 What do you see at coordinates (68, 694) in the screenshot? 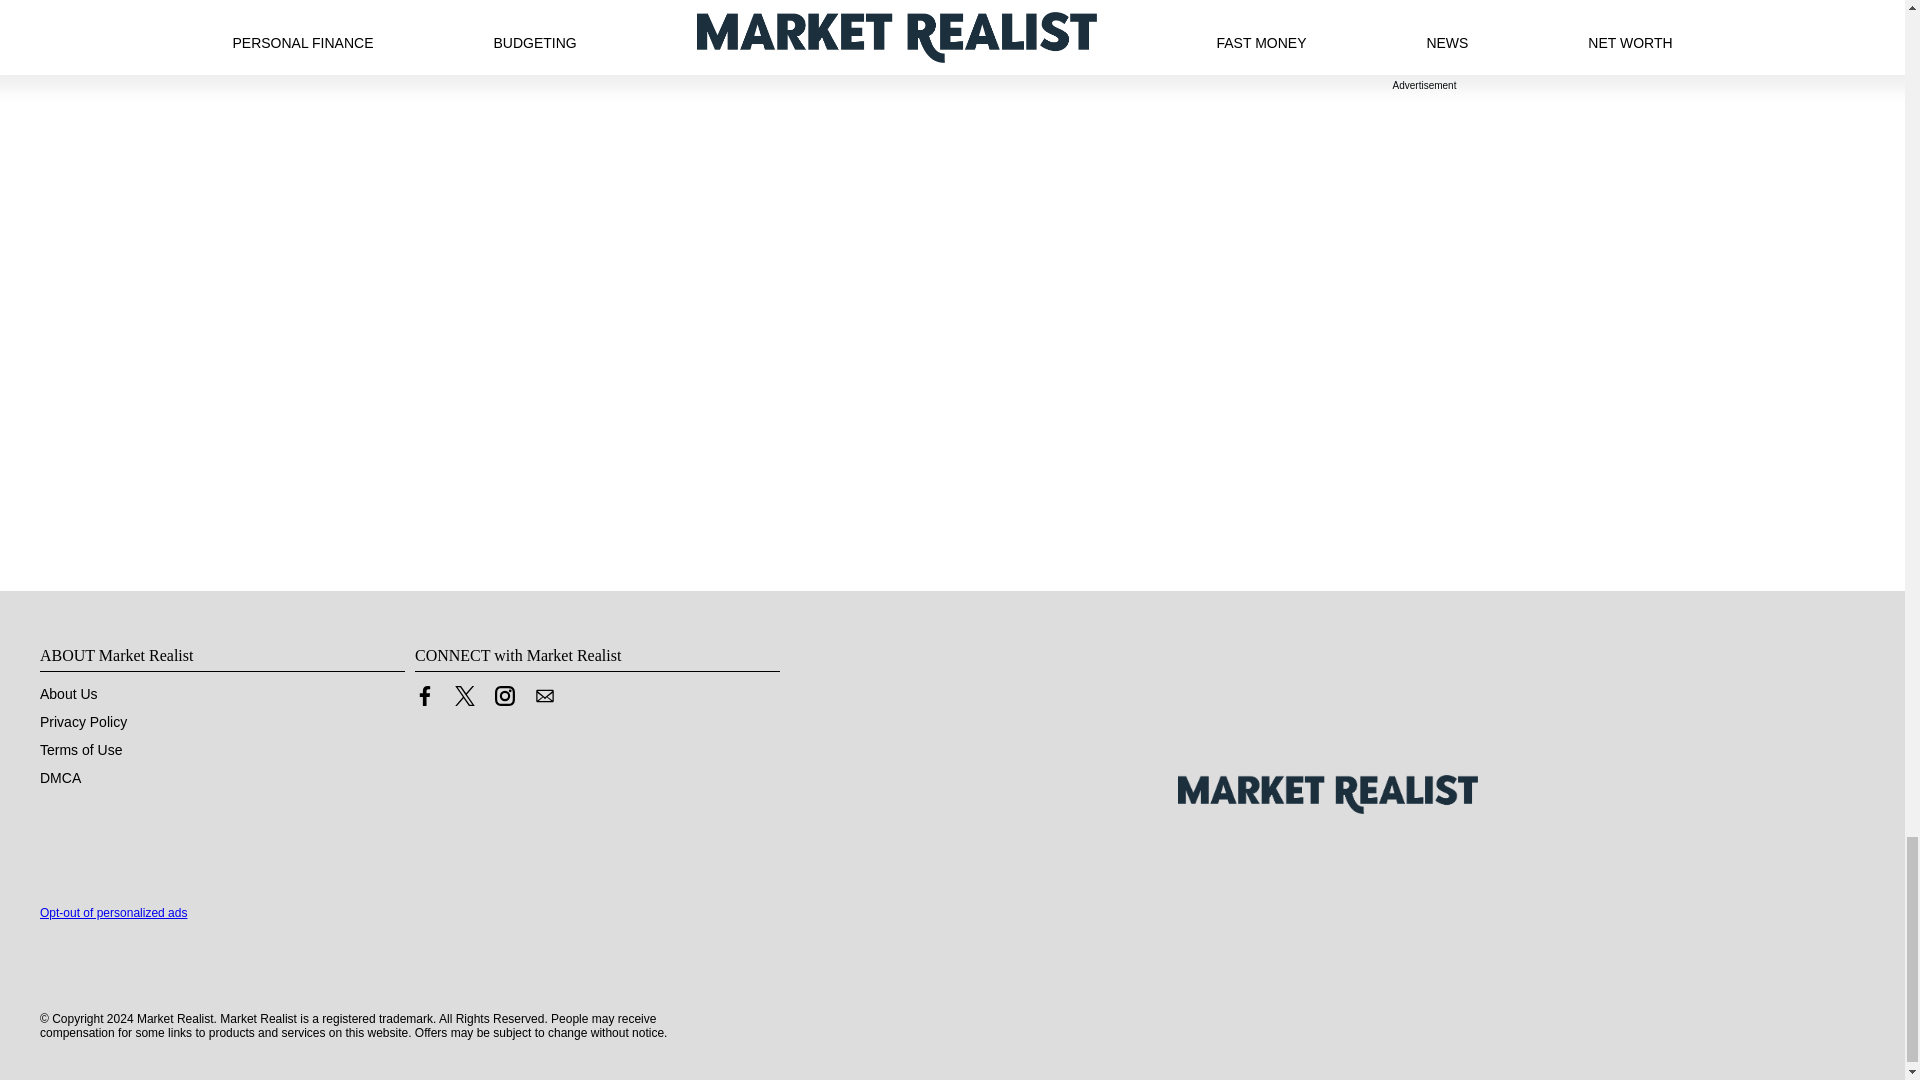
I see `About Us` at bounding box center [68, 694].